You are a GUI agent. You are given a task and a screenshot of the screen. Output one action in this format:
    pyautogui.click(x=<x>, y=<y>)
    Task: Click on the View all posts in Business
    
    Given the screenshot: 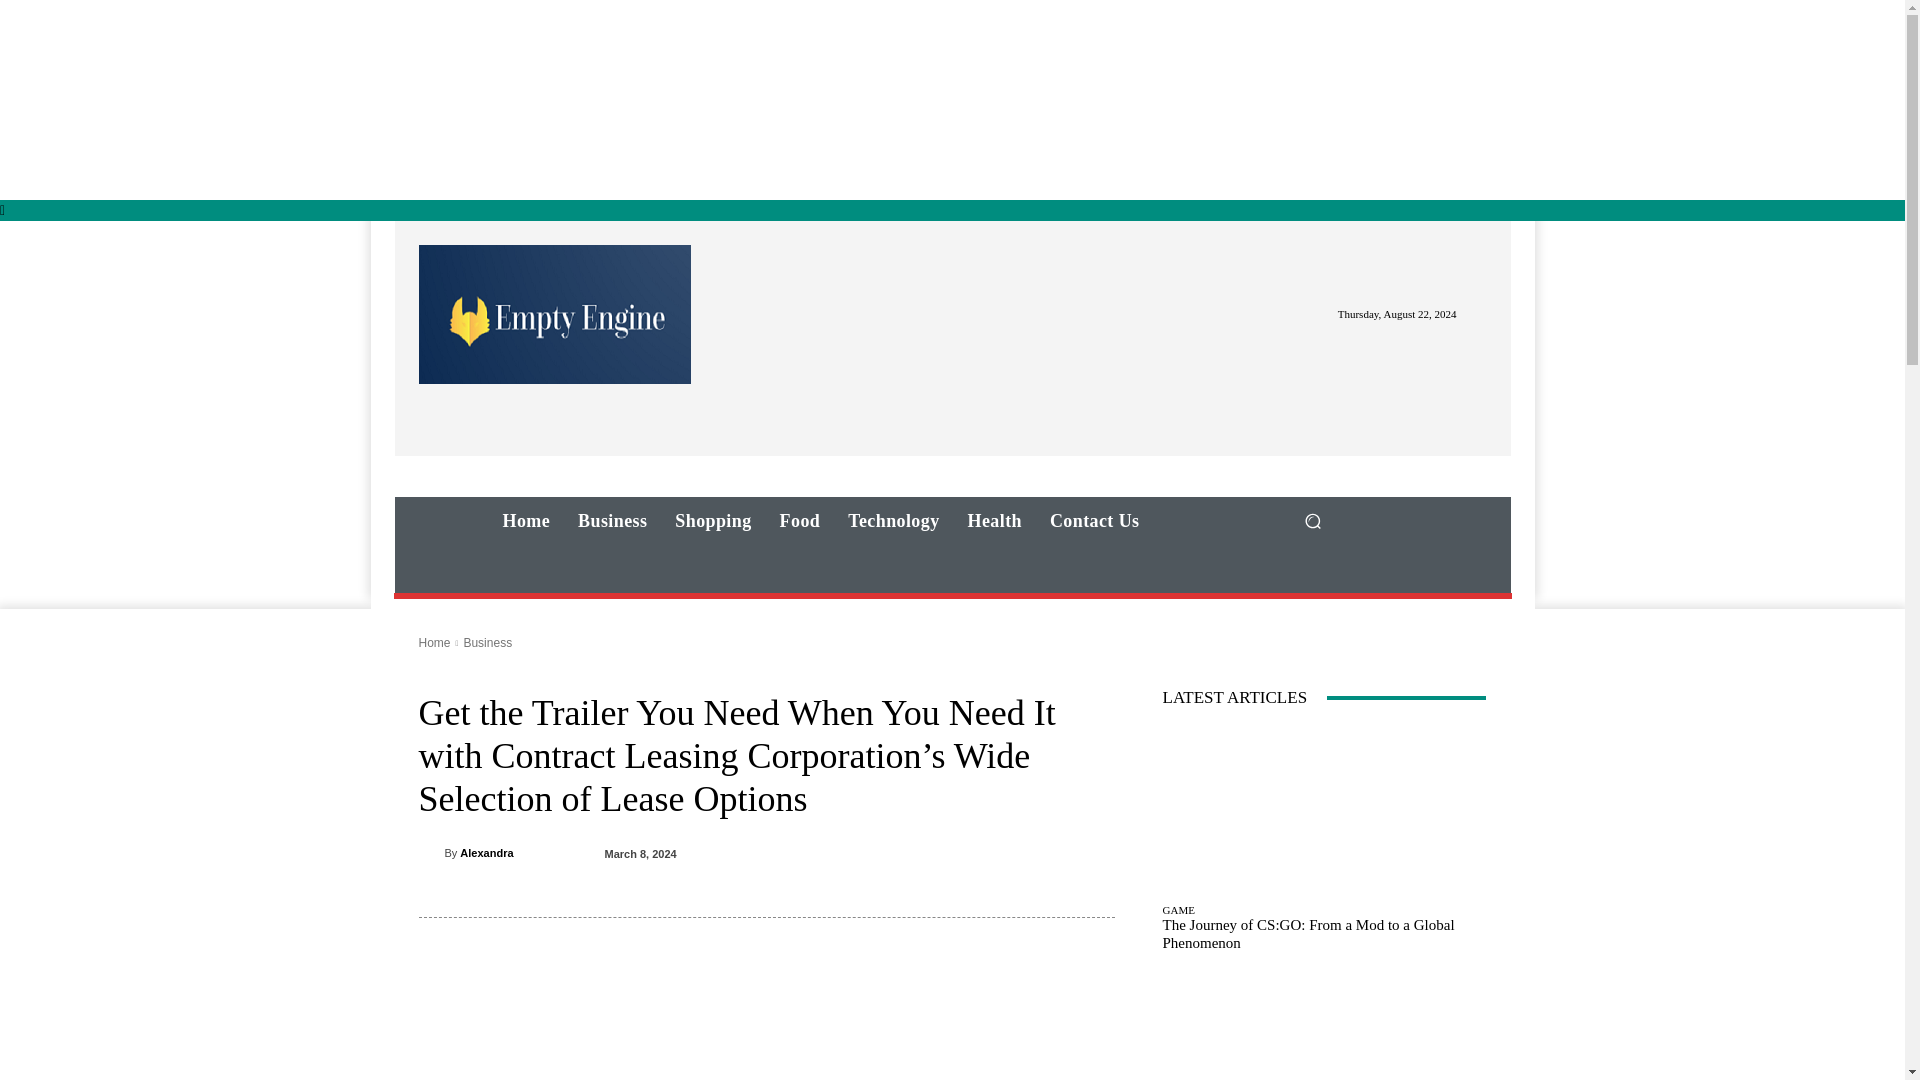 What is the action you would take?
    pyautogui.click(x=487, y=643)
    